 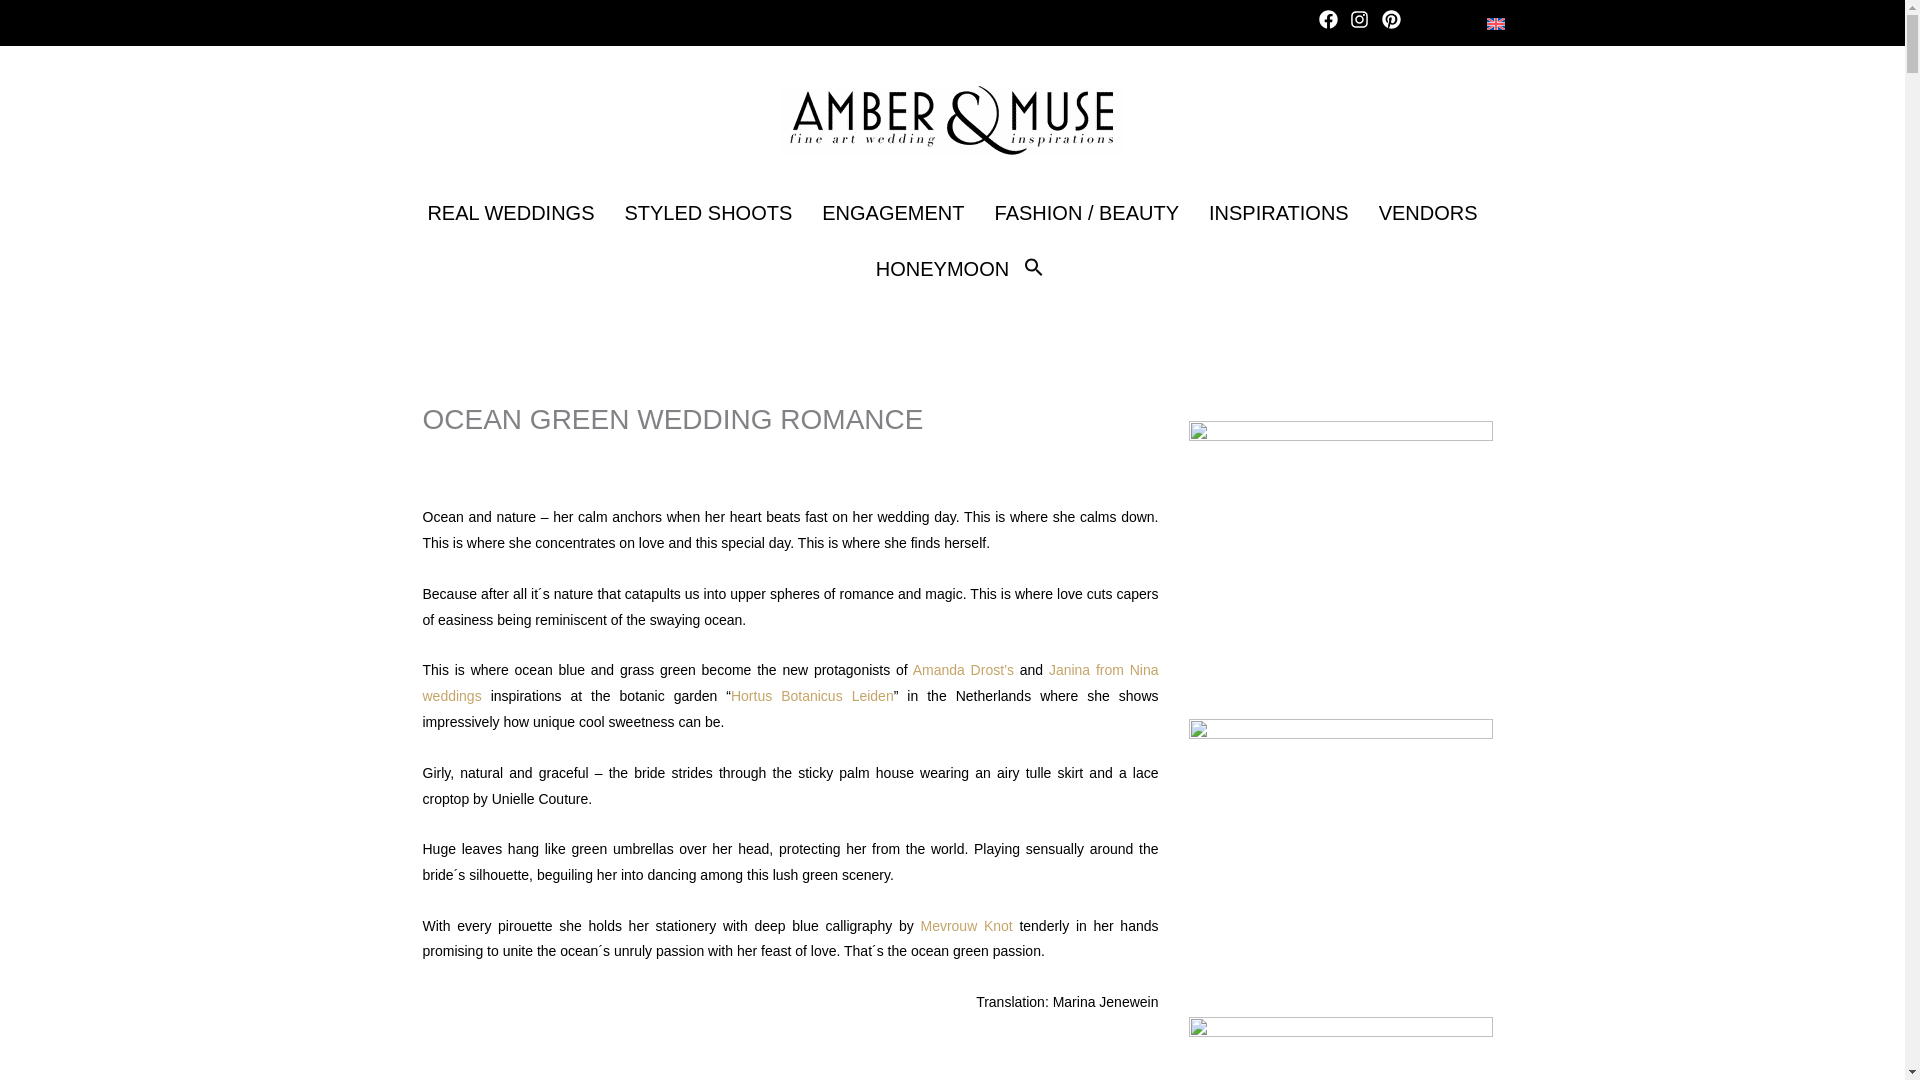 I want to click on Hortus Botanicus Leiden, so click(x=812, y=696).